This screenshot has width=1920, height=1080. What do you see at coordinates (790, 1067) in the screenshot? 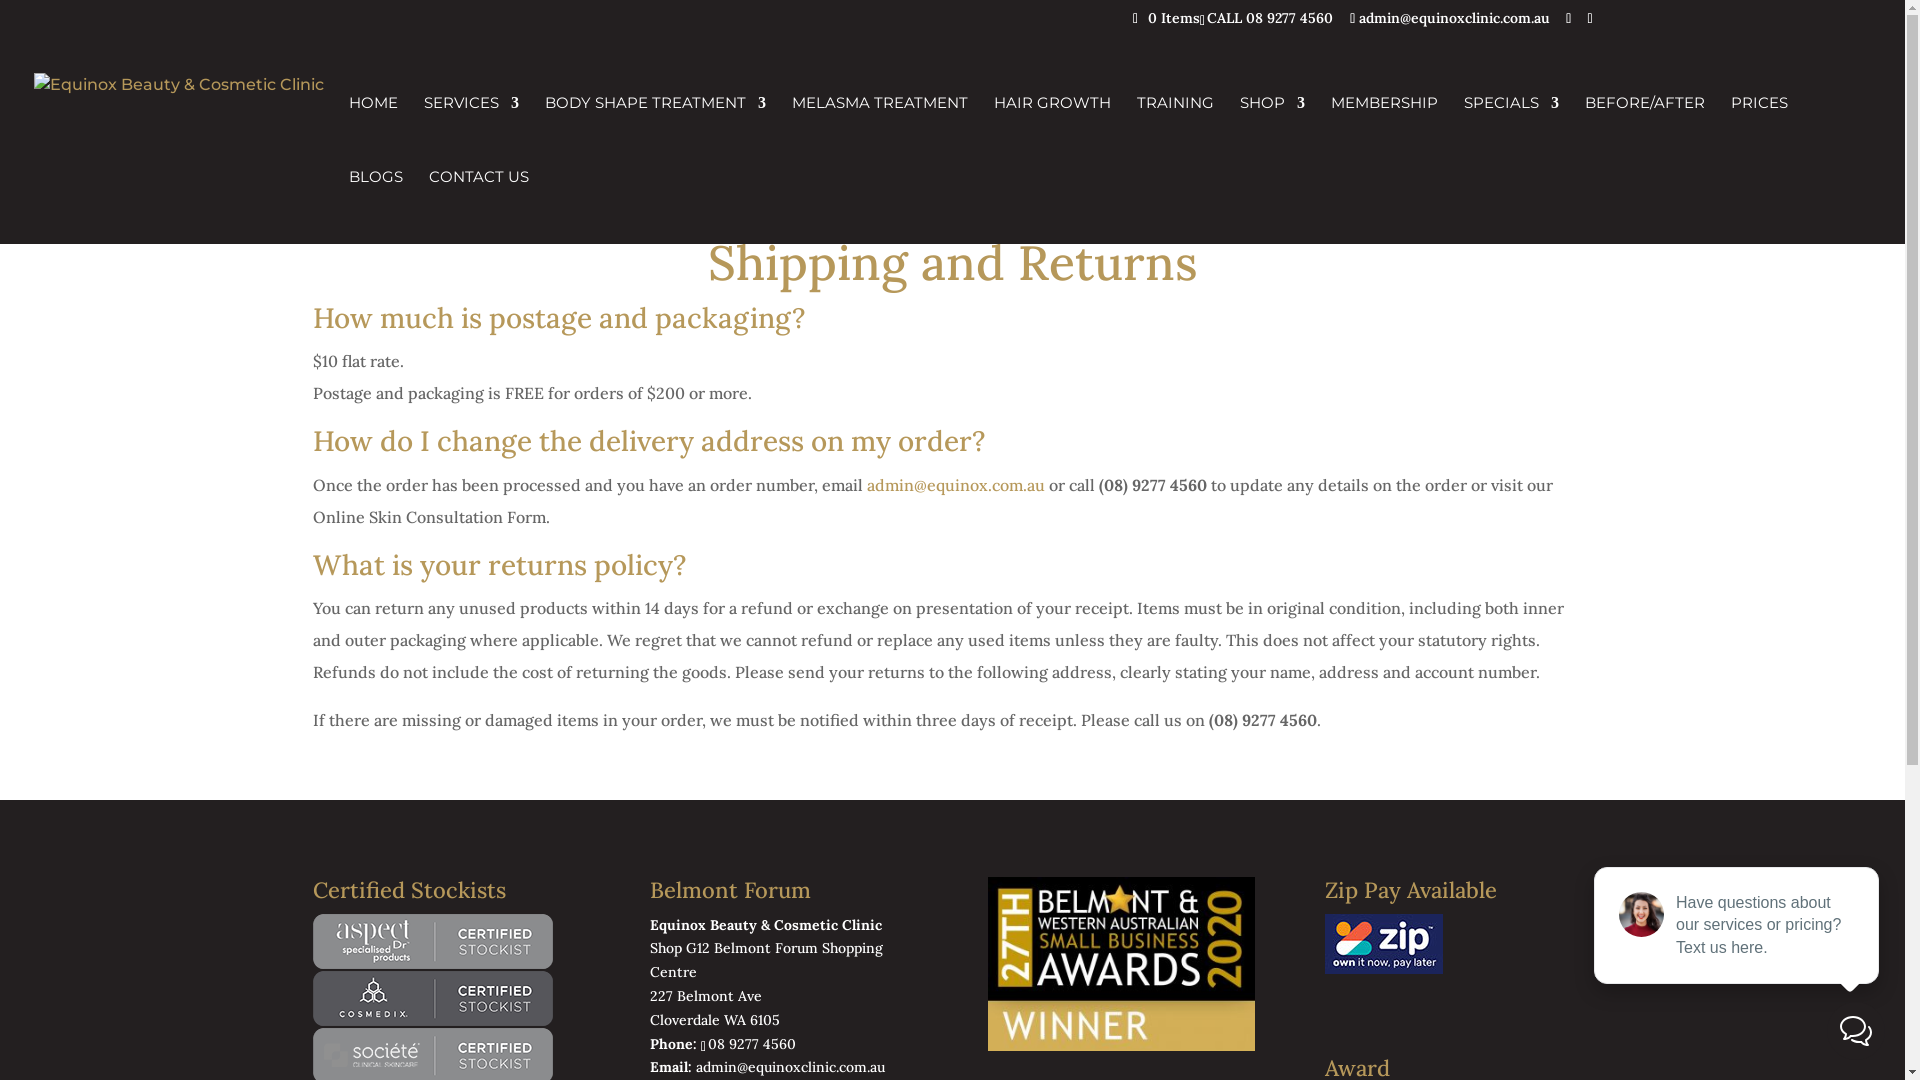
I see `admin@equinoxclinic.com.au` at bounding box center [790, 1067].